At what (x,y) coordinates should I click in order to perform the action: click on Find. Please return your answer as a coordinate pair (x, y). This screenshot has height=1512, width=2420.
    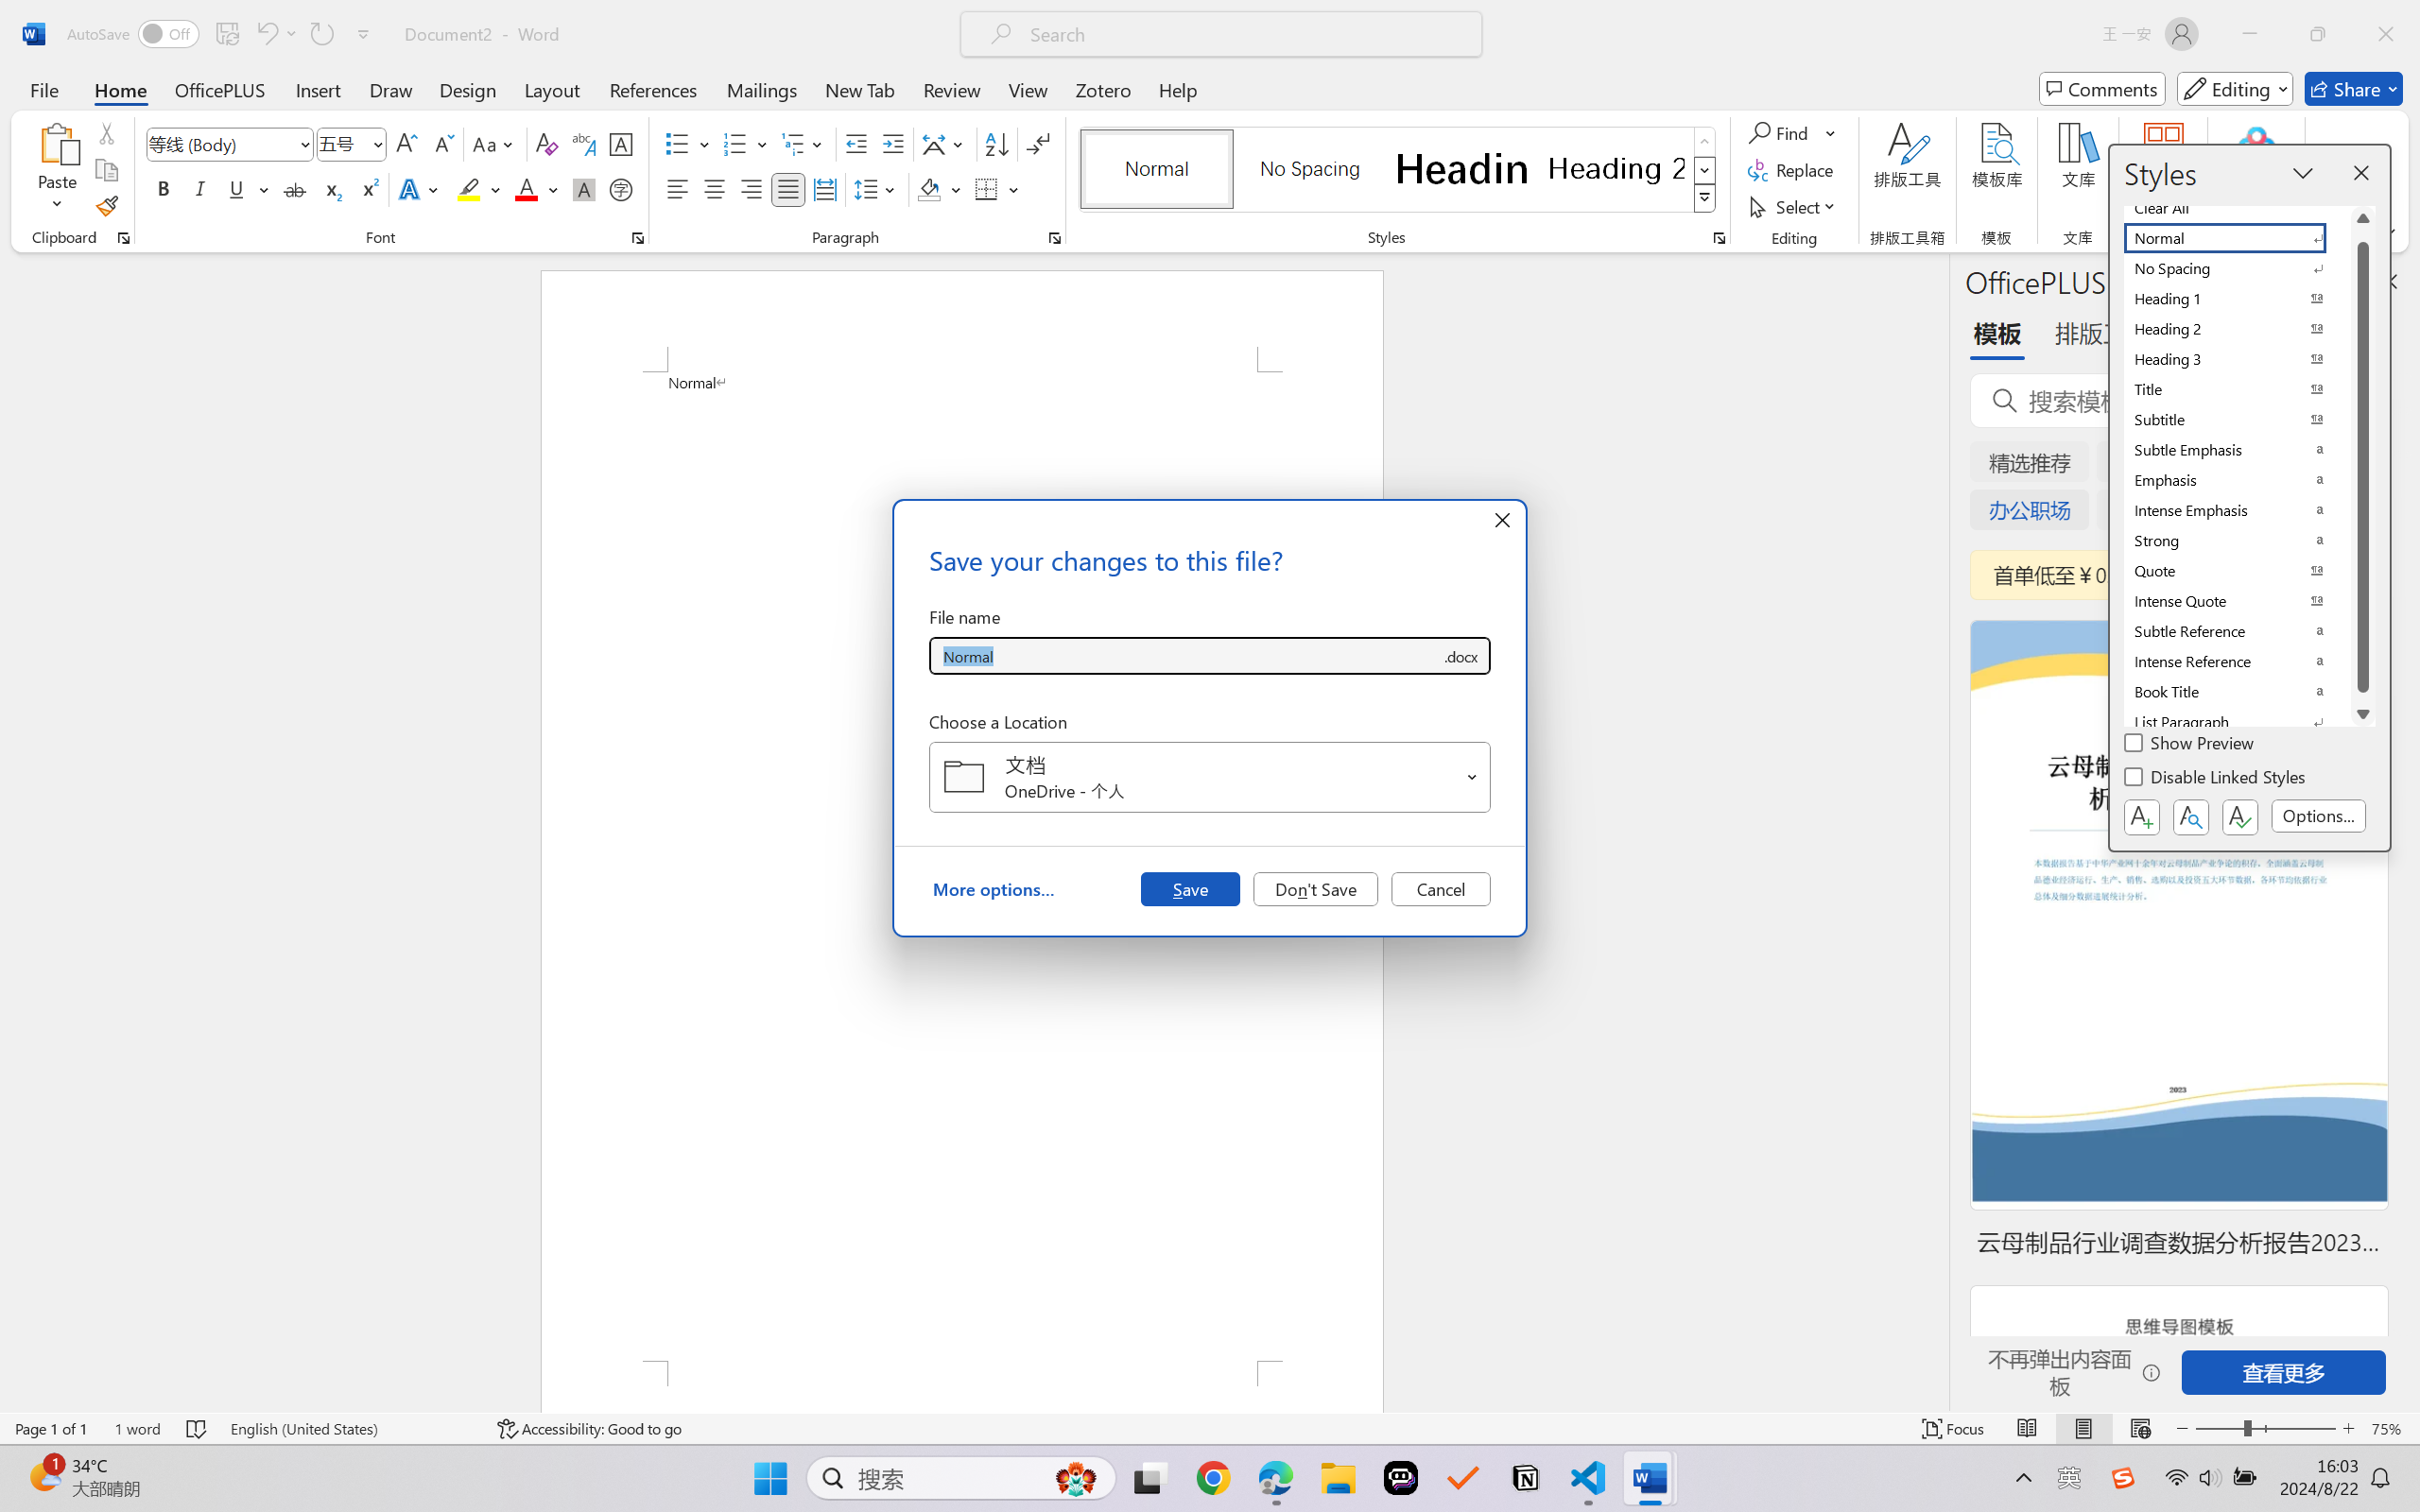
    Looking at the image, I should click on (1792, 132).